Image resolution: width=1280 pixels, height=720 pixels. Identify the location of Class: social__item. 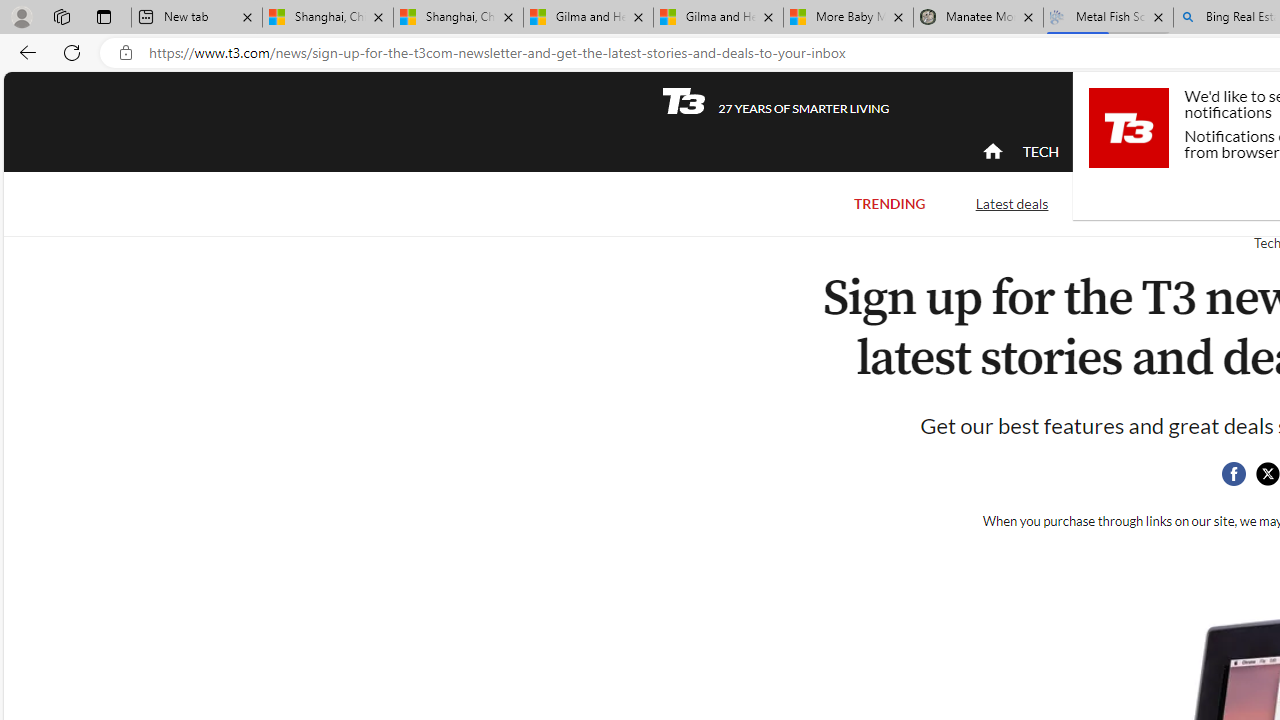
(1238, 478).